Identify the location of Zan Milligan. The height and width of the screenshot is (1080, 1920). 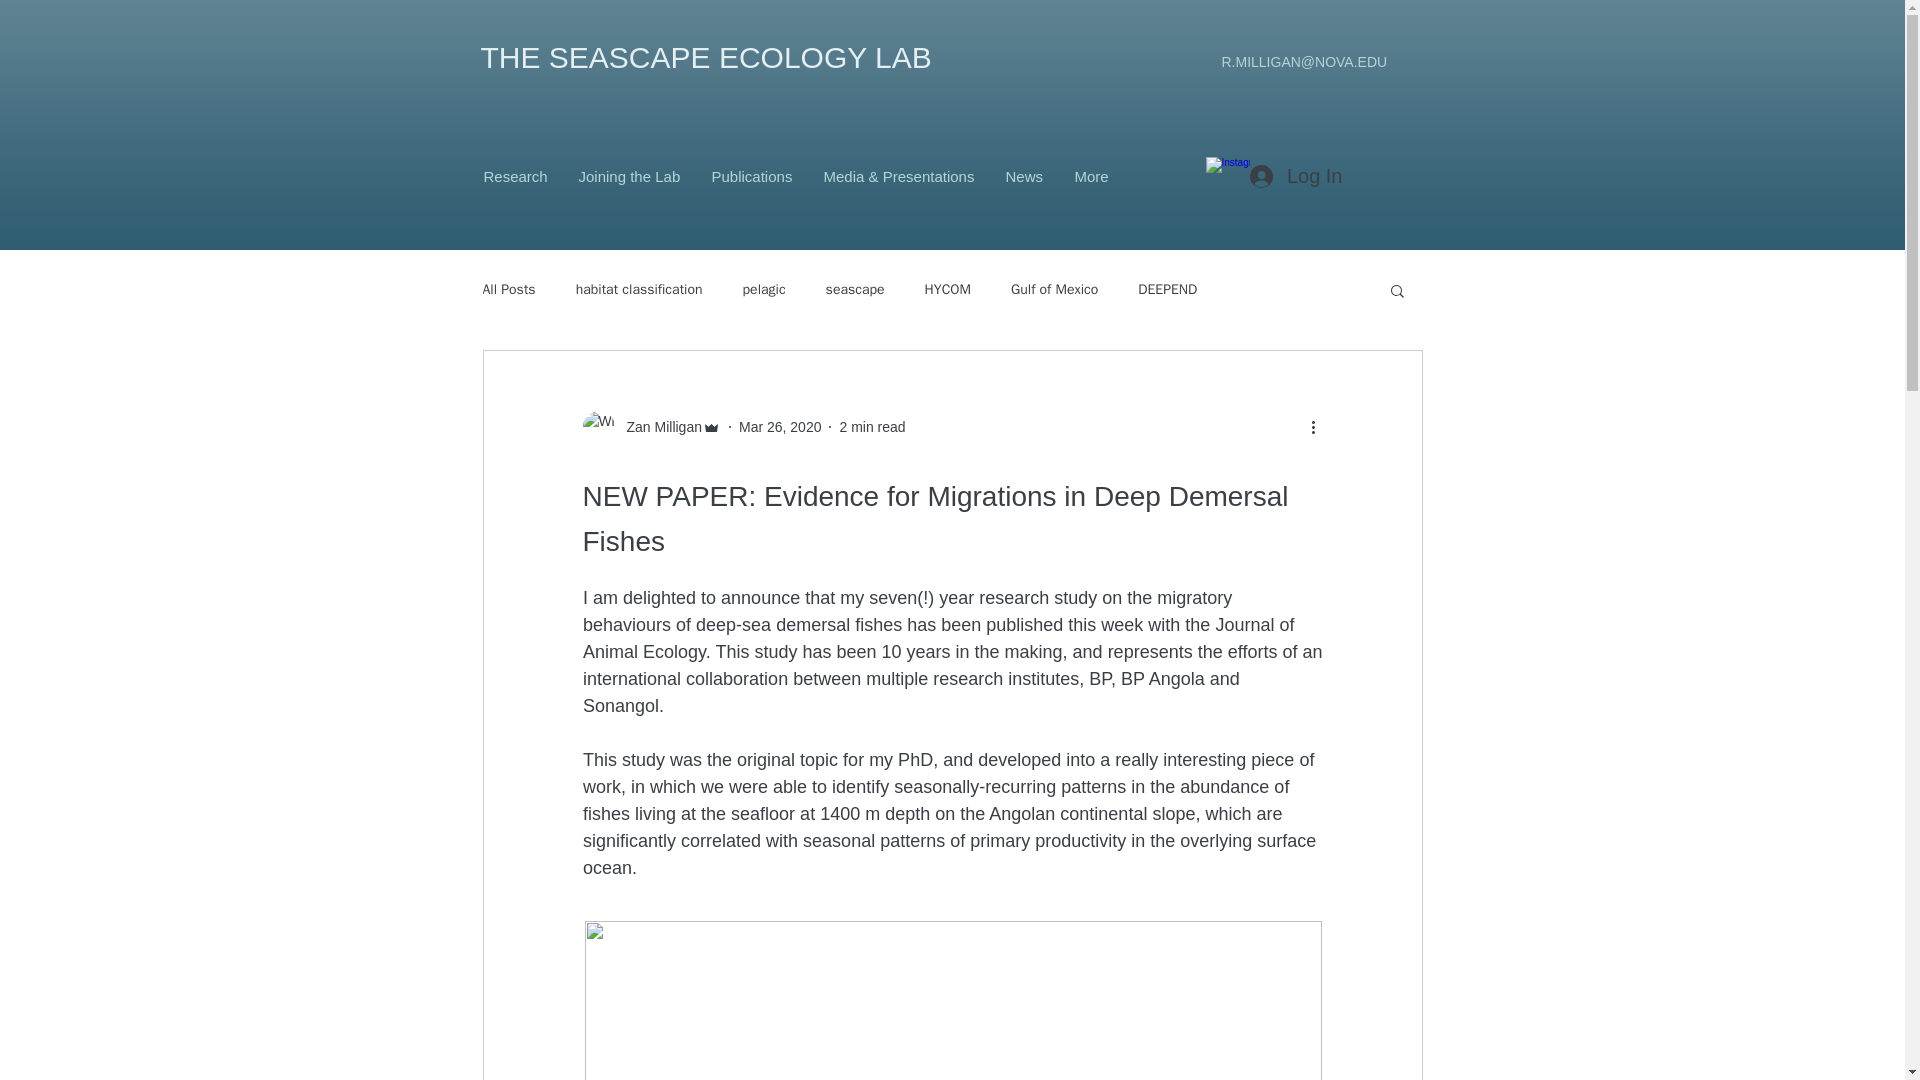
(657, 426).